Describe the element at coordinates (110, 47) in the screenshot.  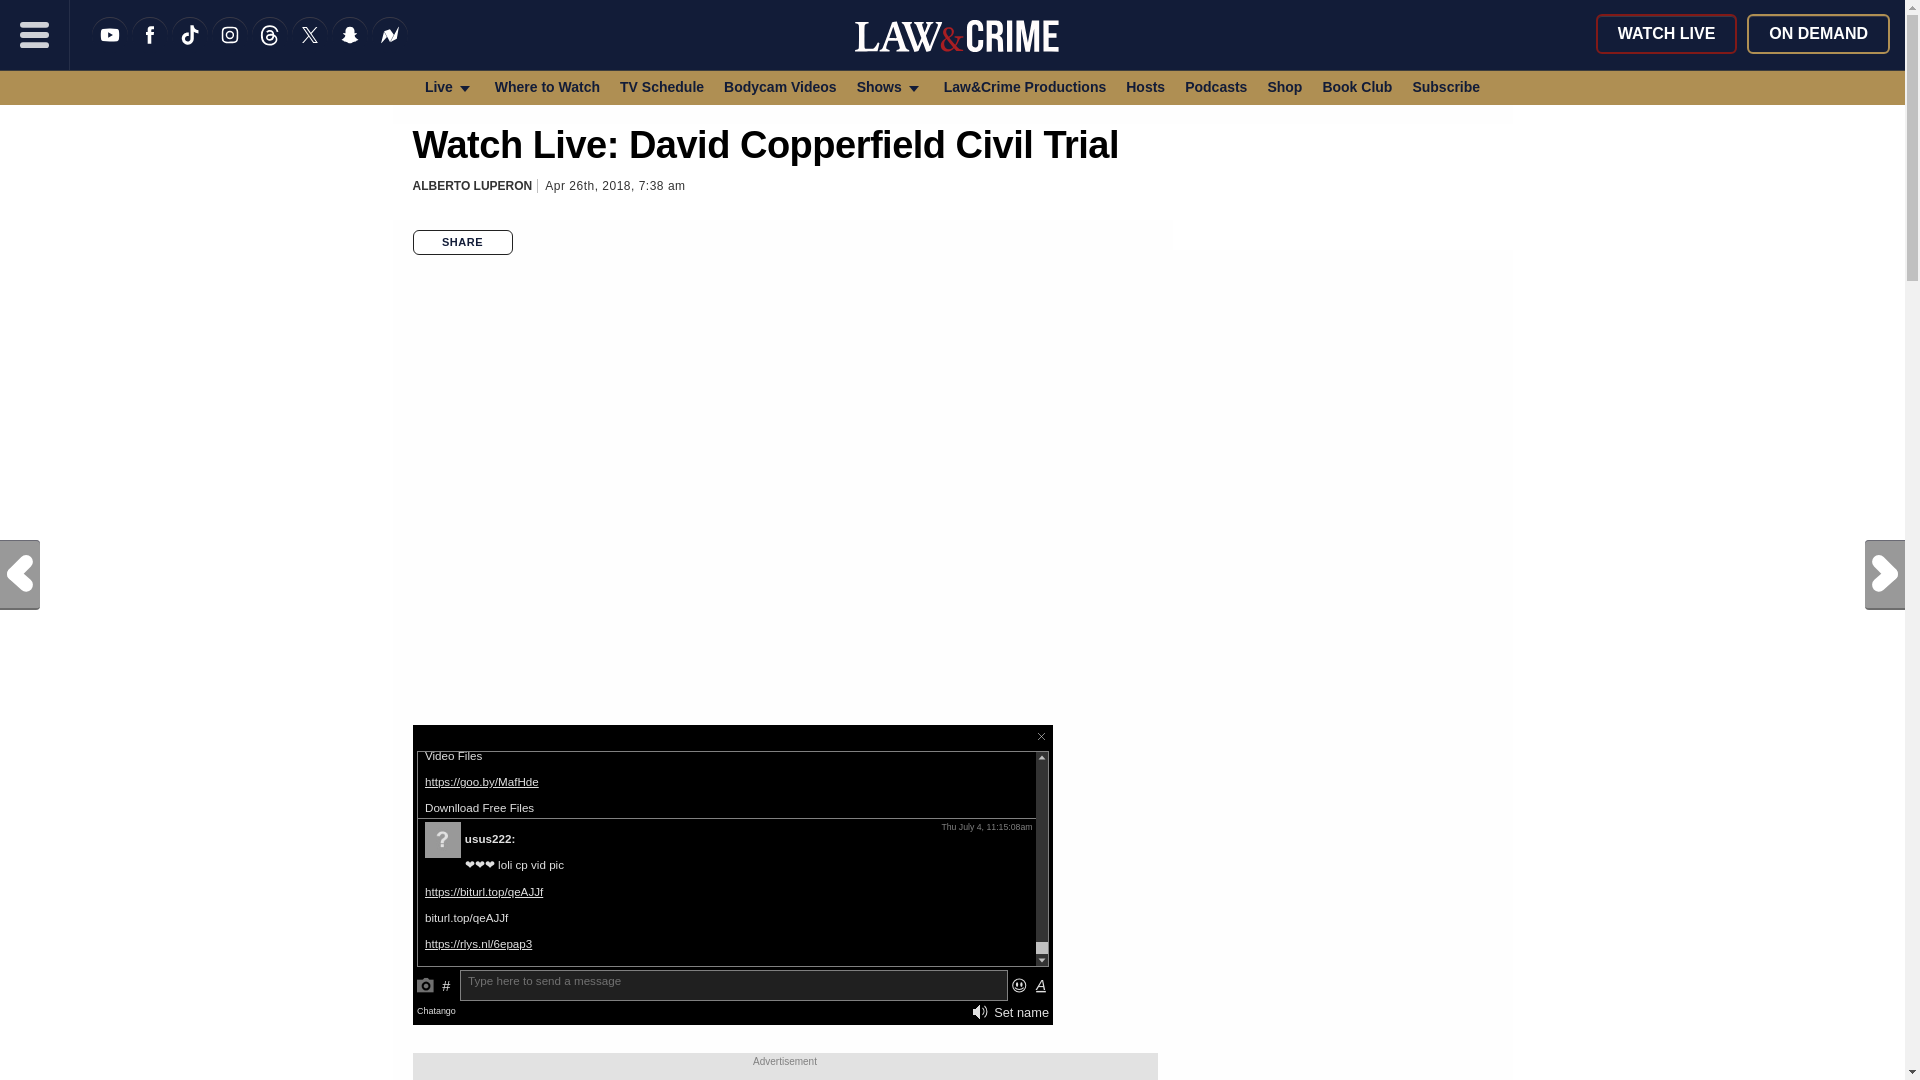
I see `YouTube` at that location.